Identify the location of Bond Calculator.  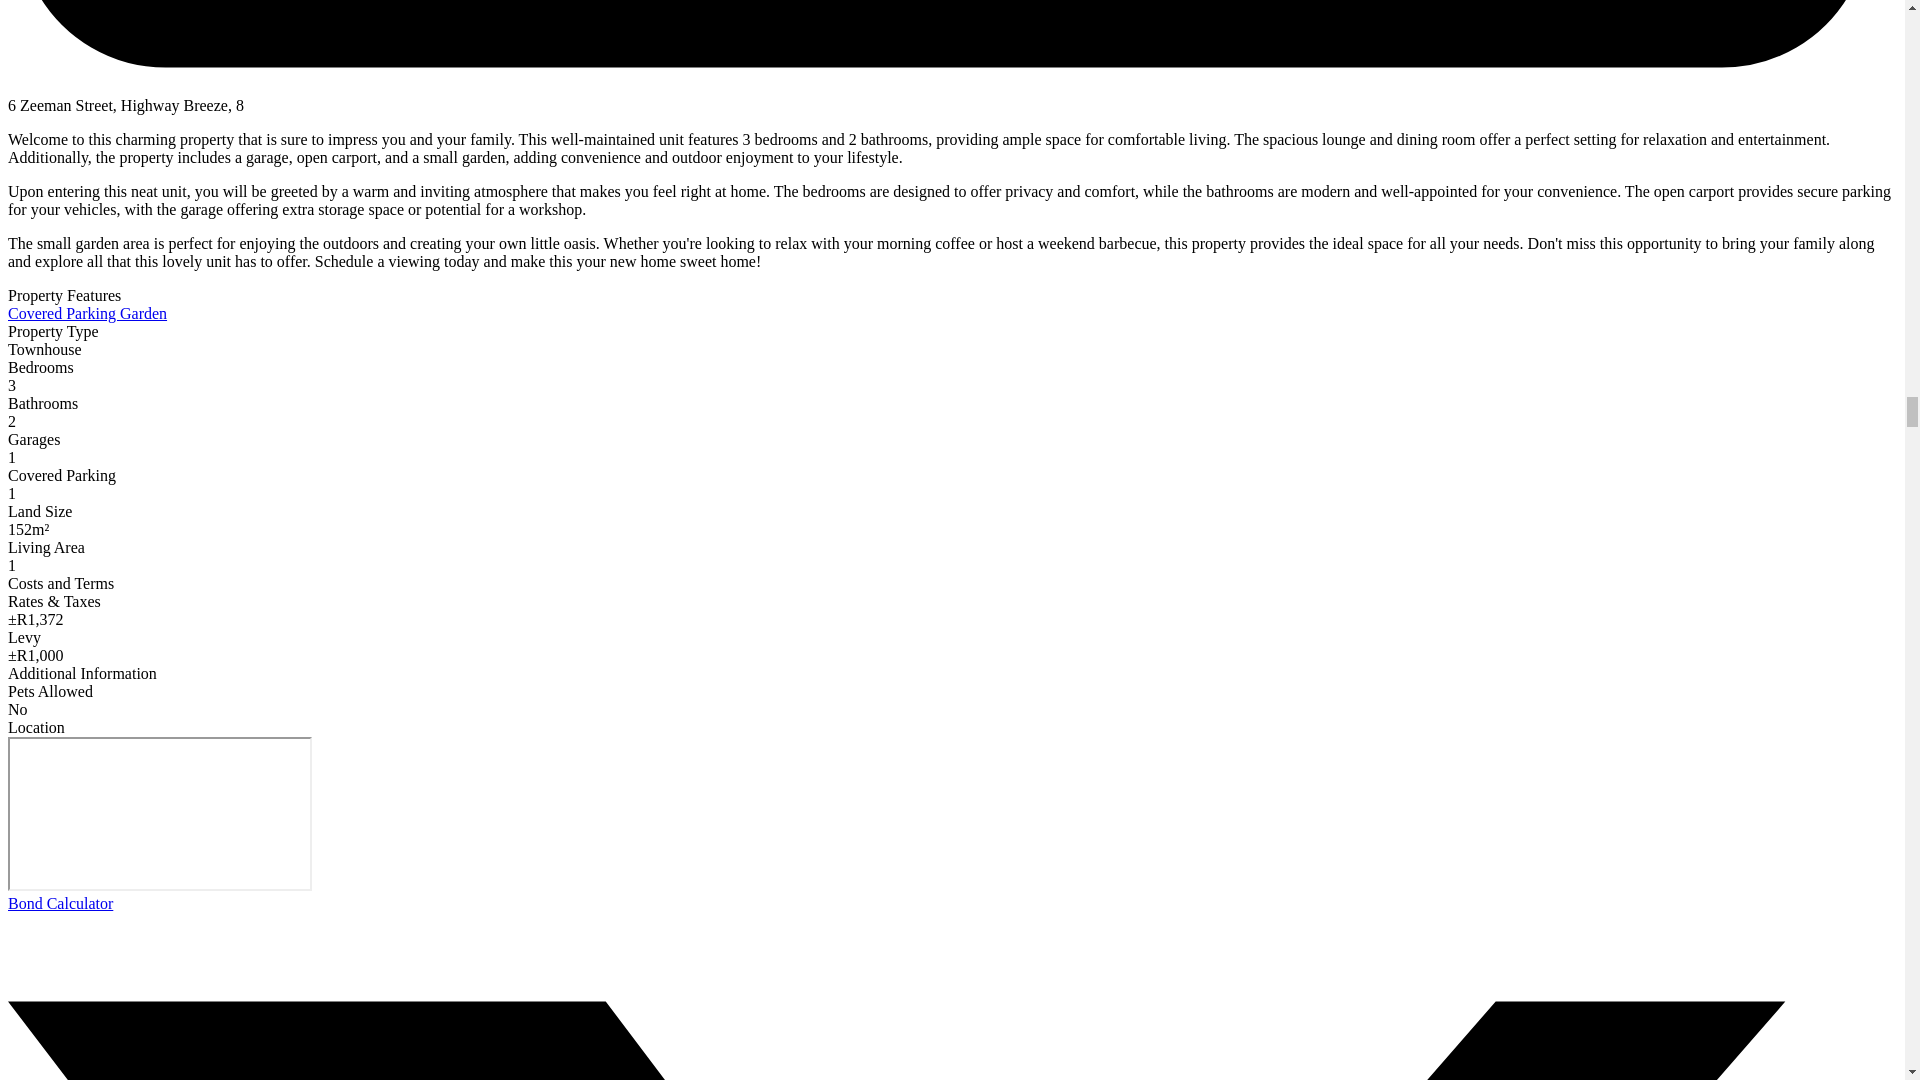
(60, 903).